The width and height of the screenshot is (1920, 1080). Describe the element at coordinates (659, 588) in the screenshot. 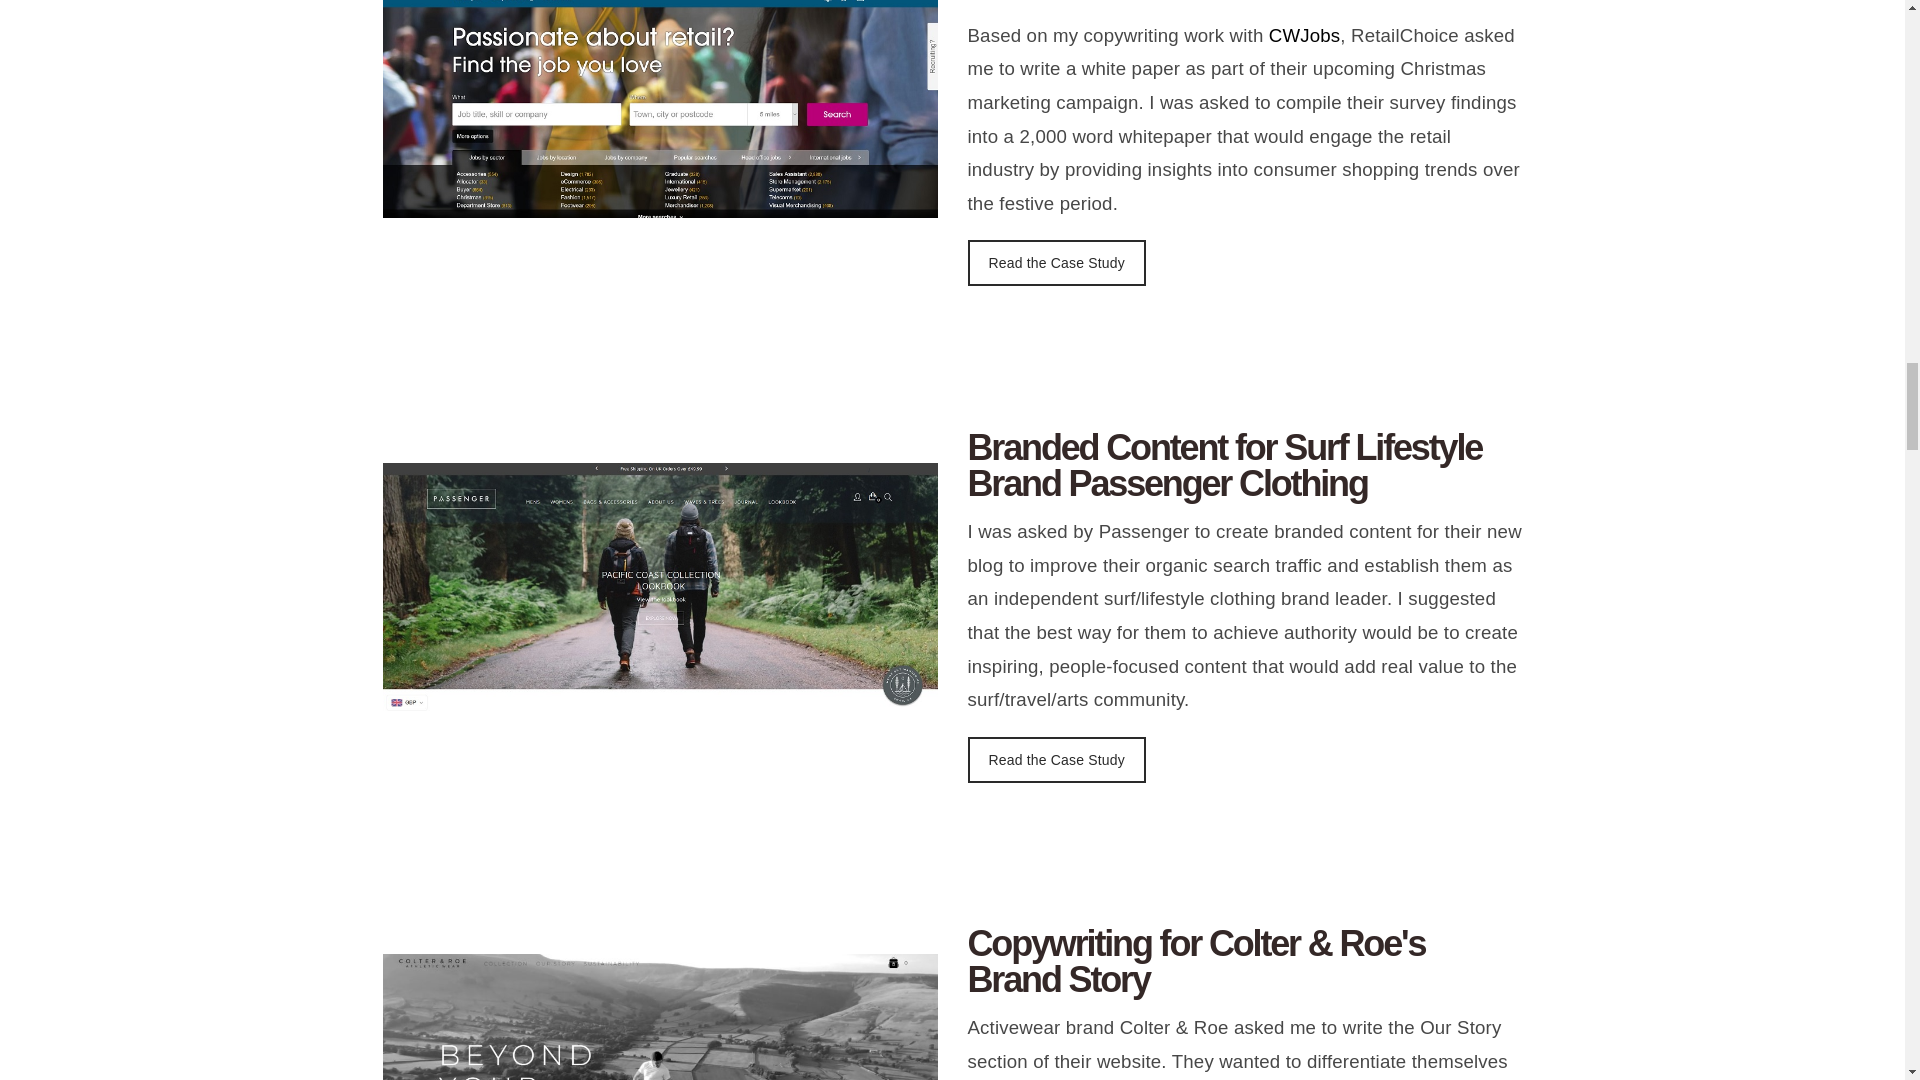

I see `passenger-new` at that location.